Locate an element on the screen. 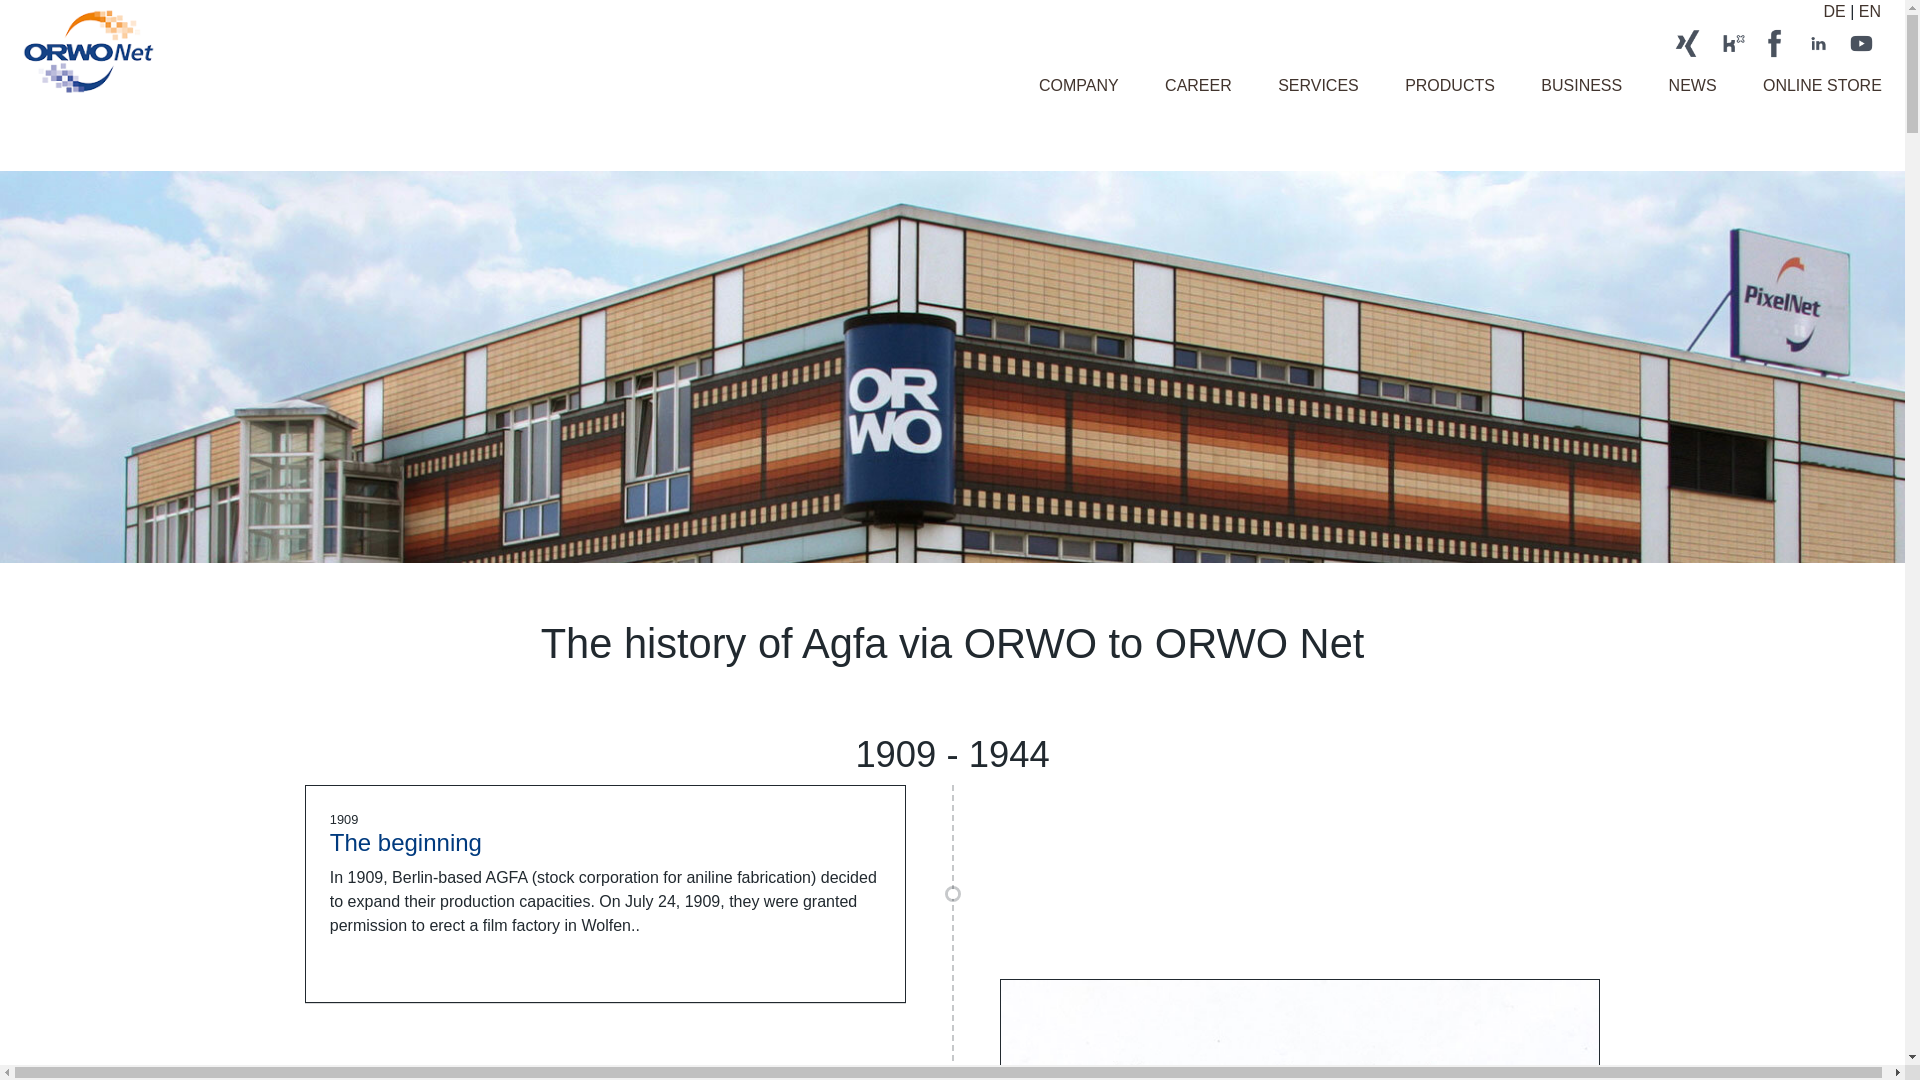  PRODUCTS is located at coordinates (1450, 85).